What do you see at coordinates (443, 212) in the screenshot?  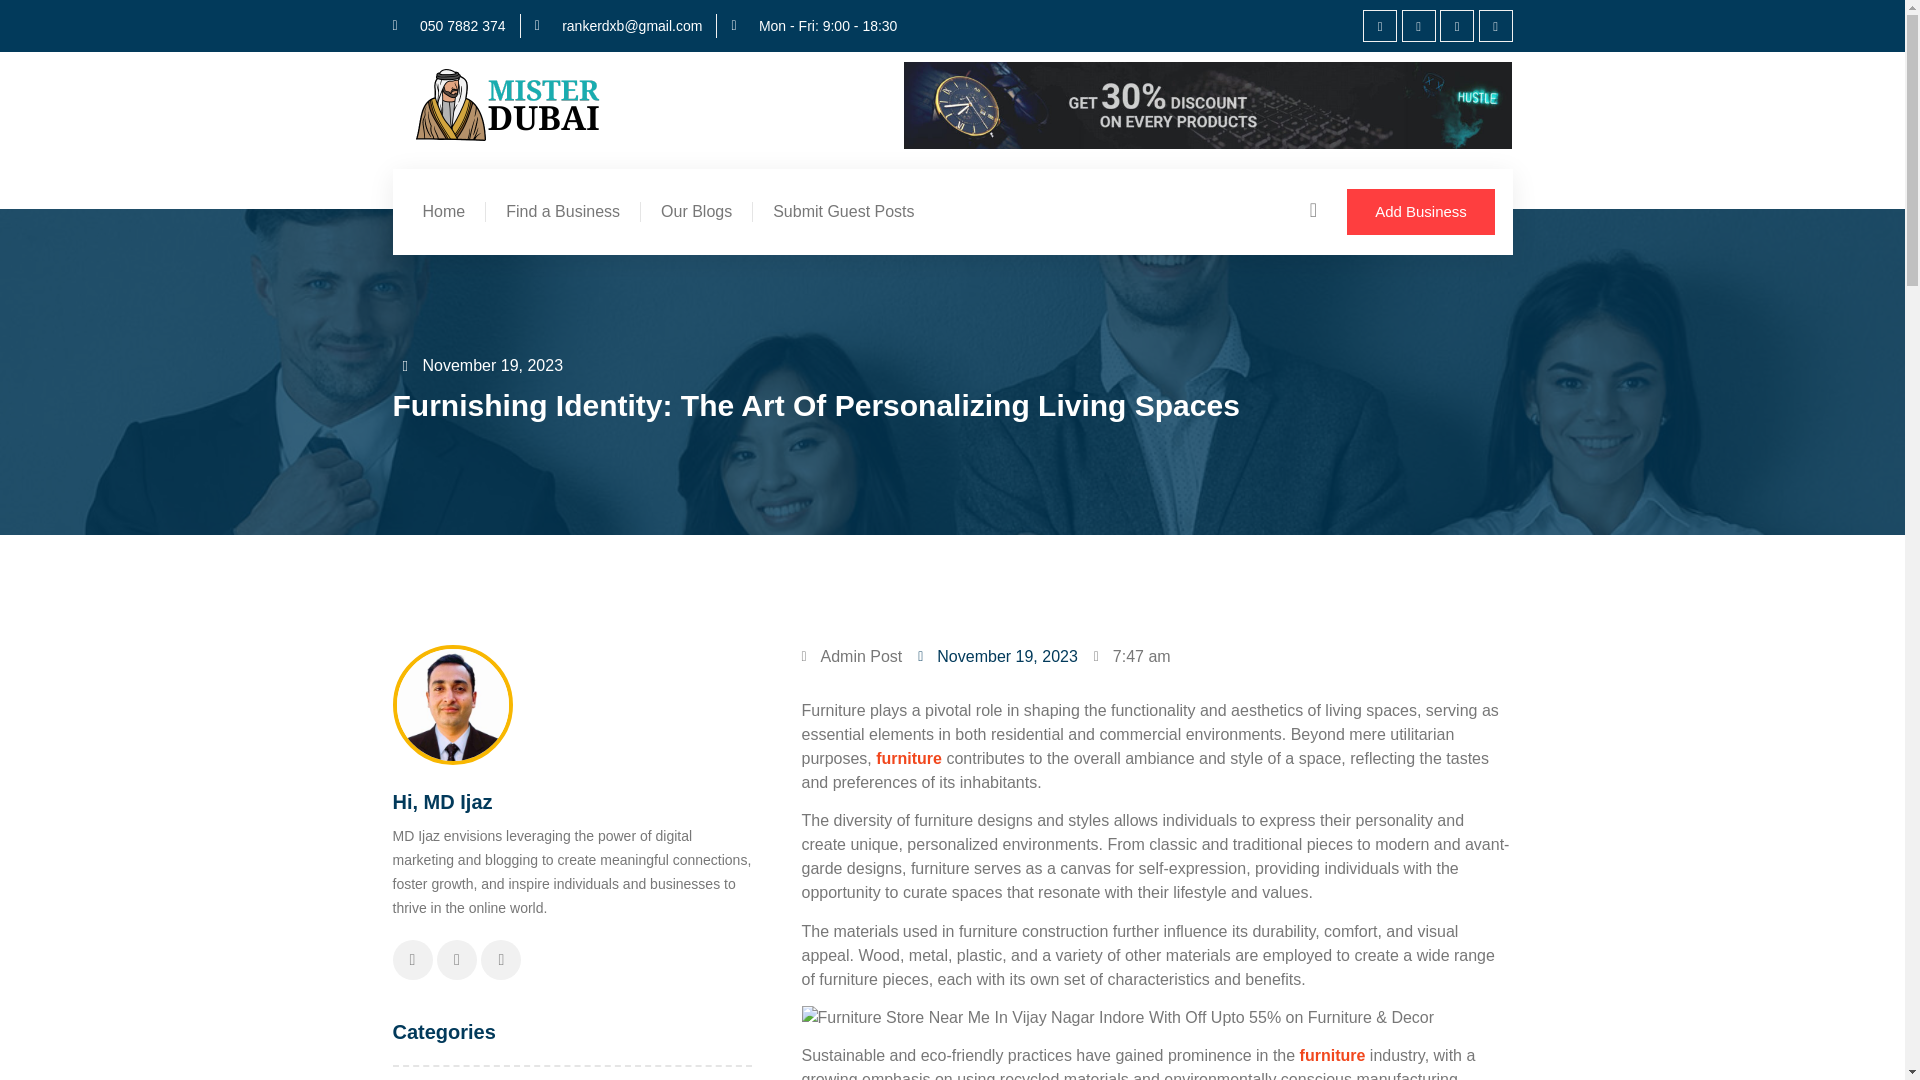 I see `Home` at bounding box center [443, 212].